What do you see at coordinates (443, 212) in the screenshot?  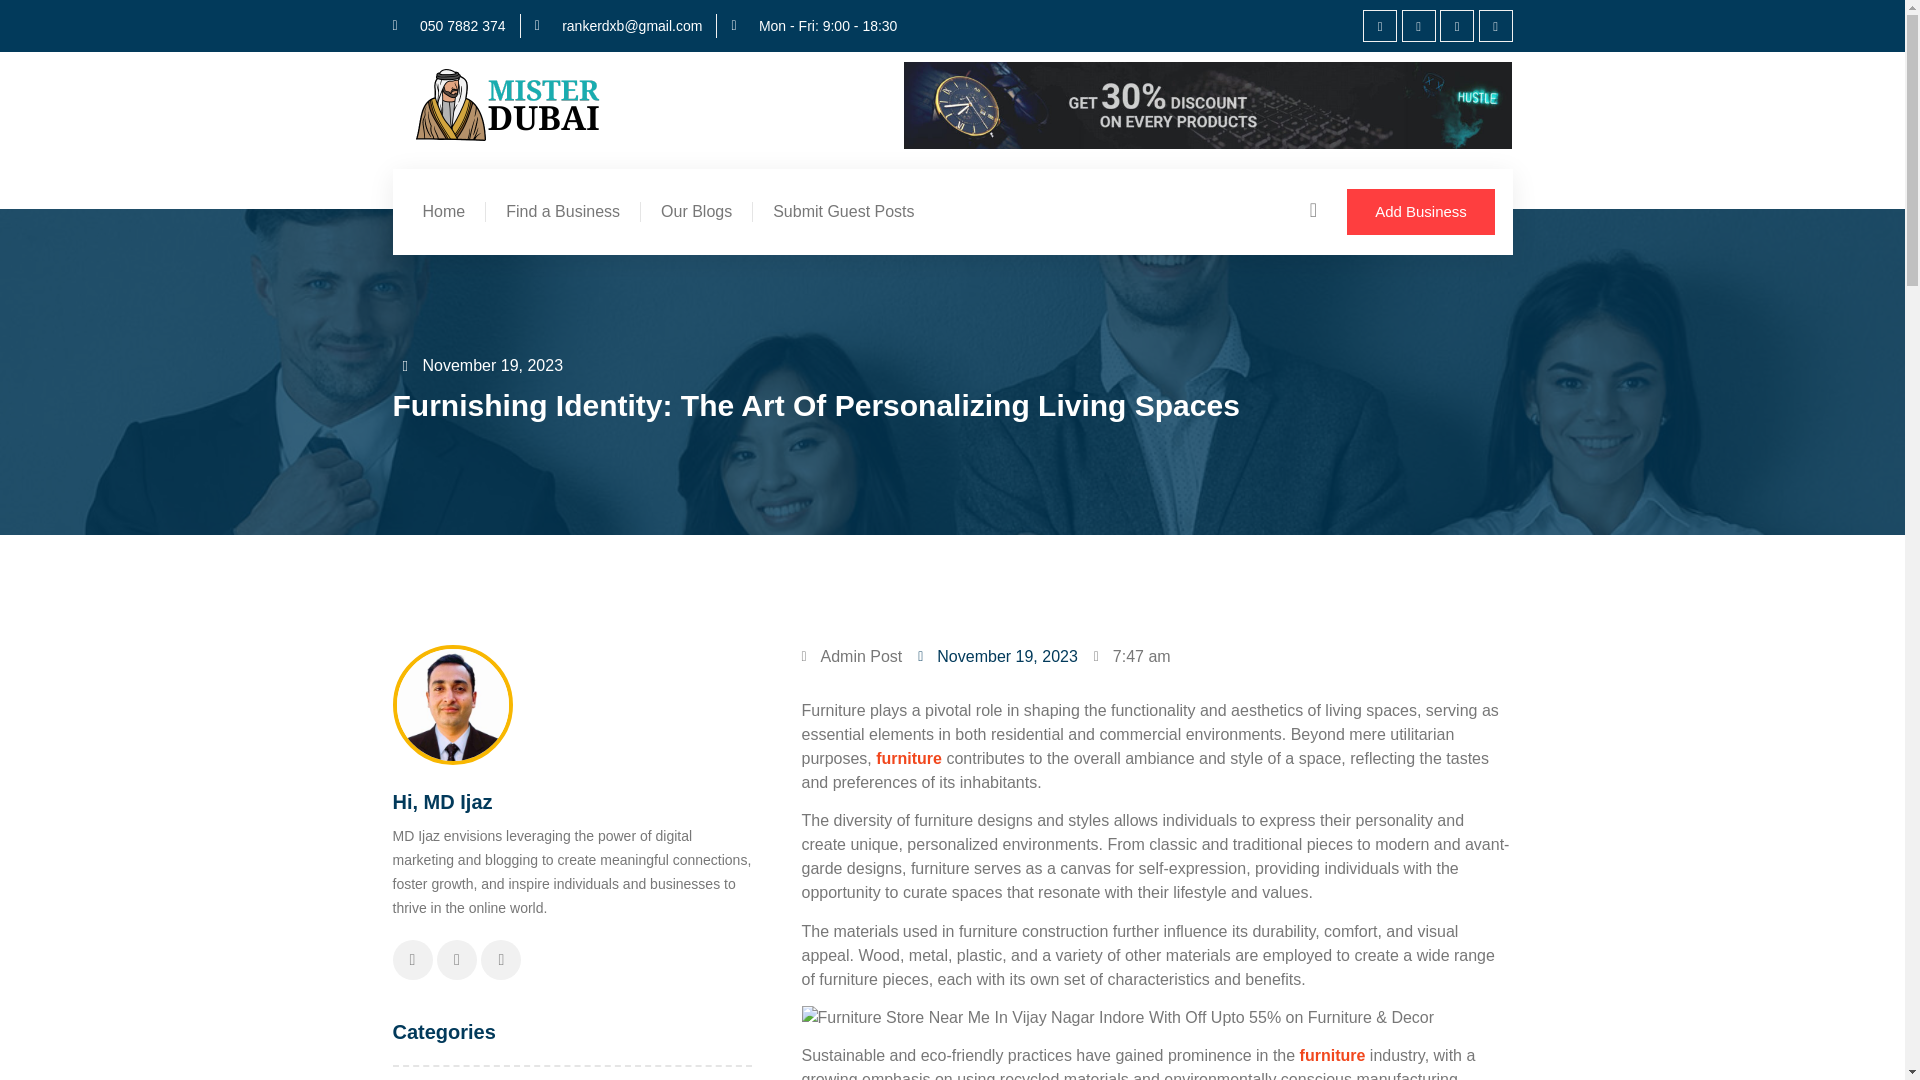 I see `Home` at bounding box center [443, 212].